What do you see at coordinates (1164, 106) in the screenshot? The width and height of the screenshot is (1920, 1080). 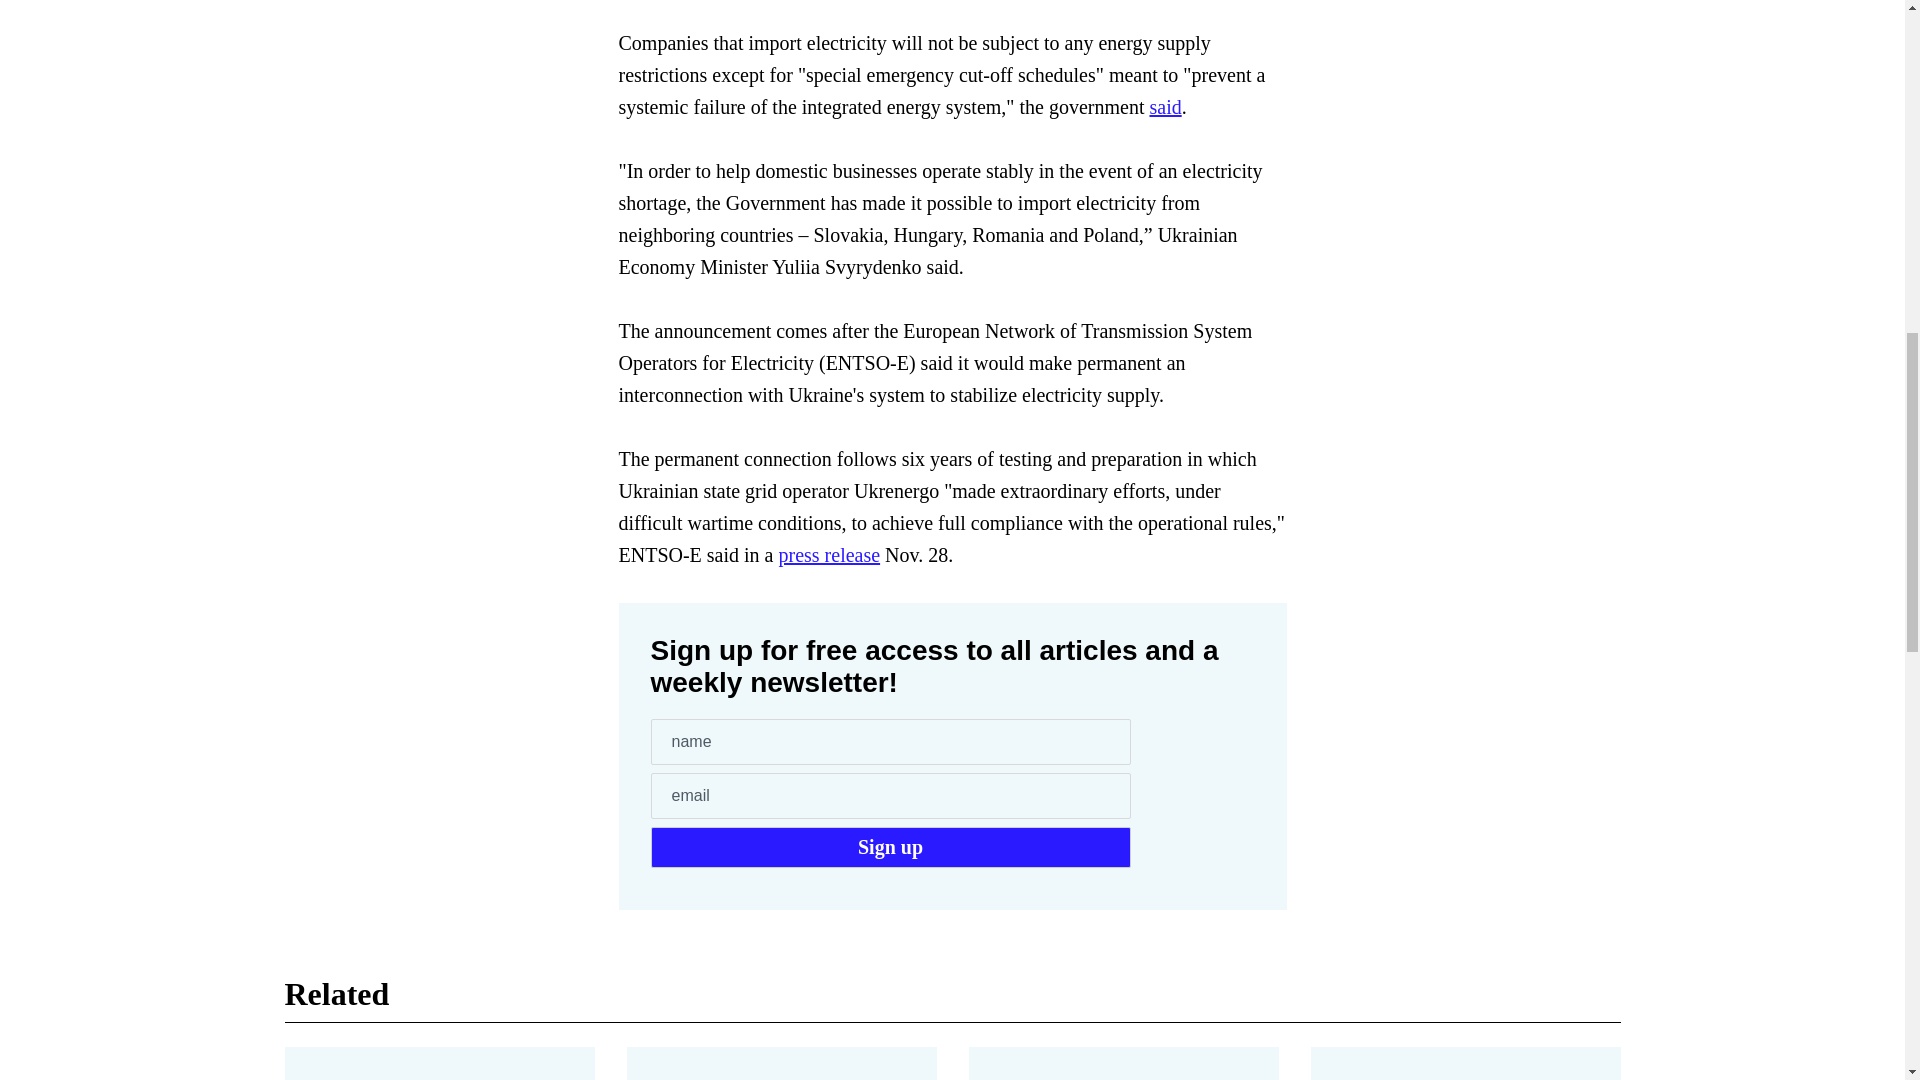 I see `said` at bounding box center [1164, 106].